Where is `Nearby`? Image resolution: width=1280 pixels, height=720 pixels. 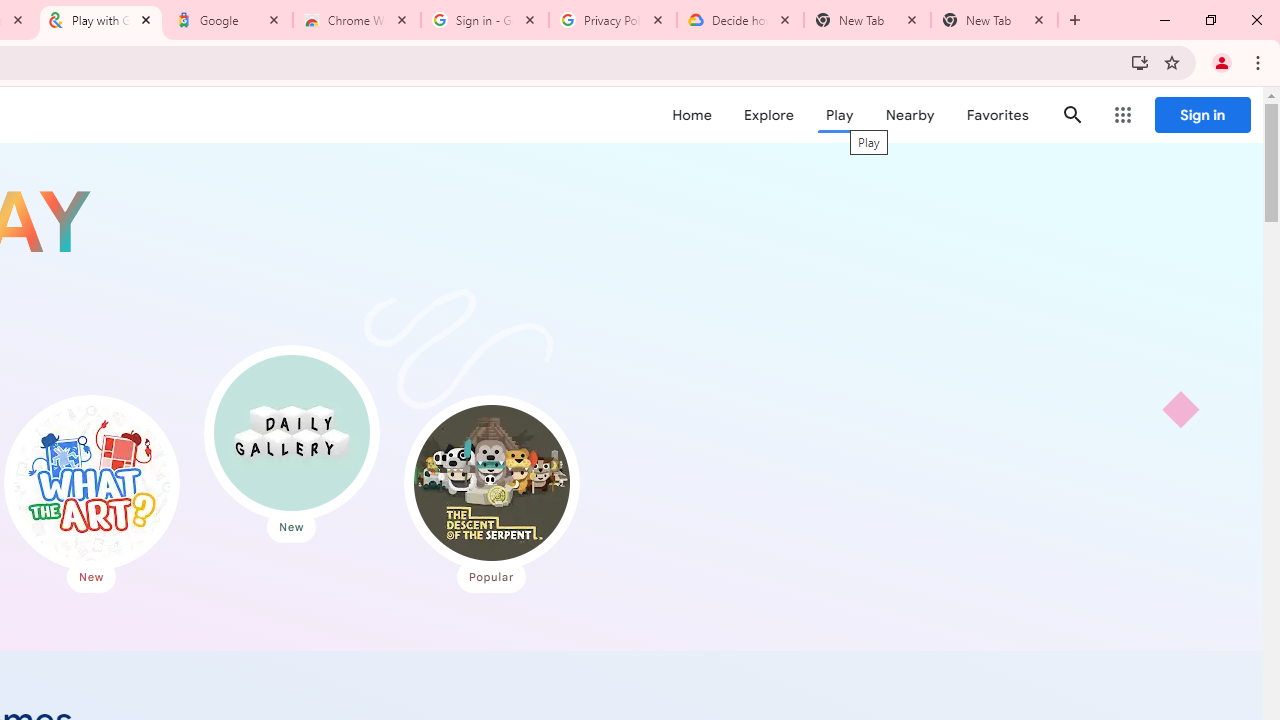 Nearby is located at coordinates (910, 115).